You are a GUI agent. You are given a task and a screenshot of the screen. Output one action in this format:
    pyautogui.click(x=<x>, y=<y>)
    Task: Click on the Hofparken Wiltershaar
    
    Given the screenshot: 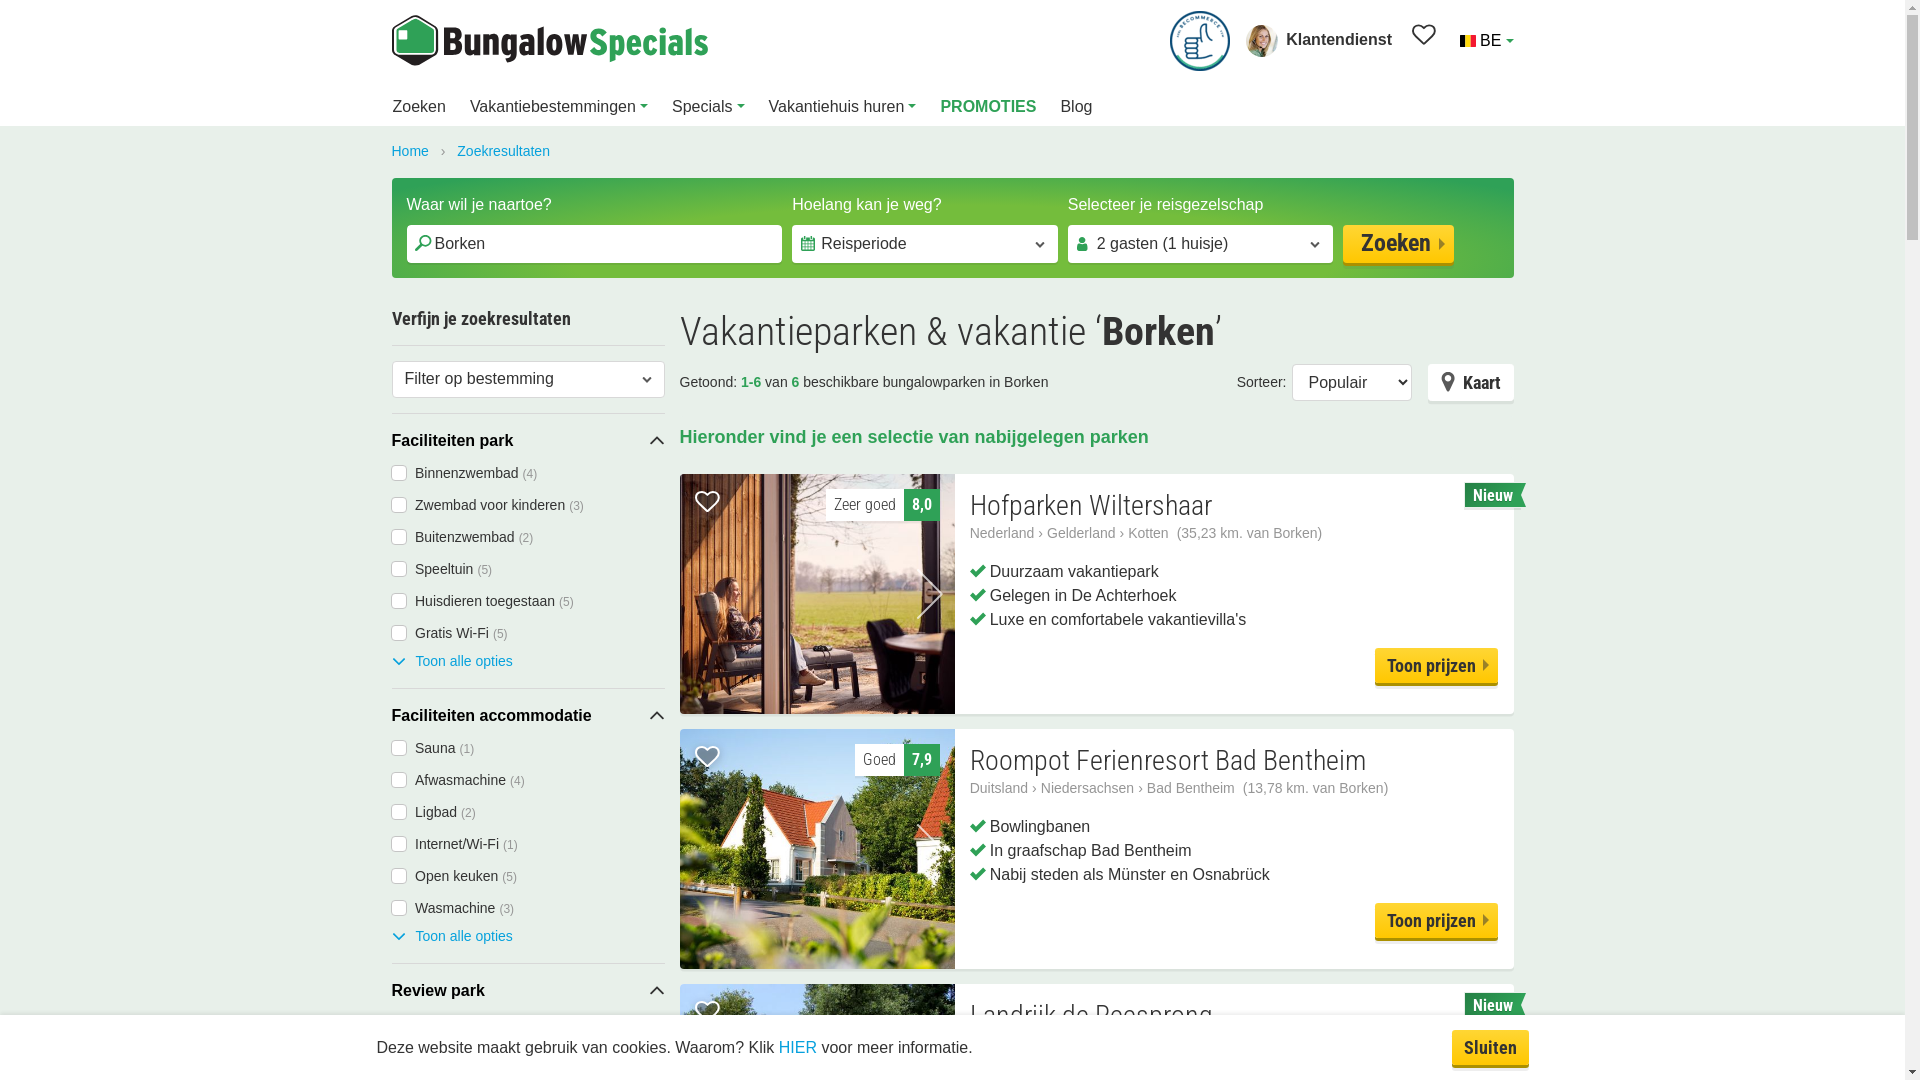 What is the action you would take?
    pyautogui.click(x=1091, y=506)
    